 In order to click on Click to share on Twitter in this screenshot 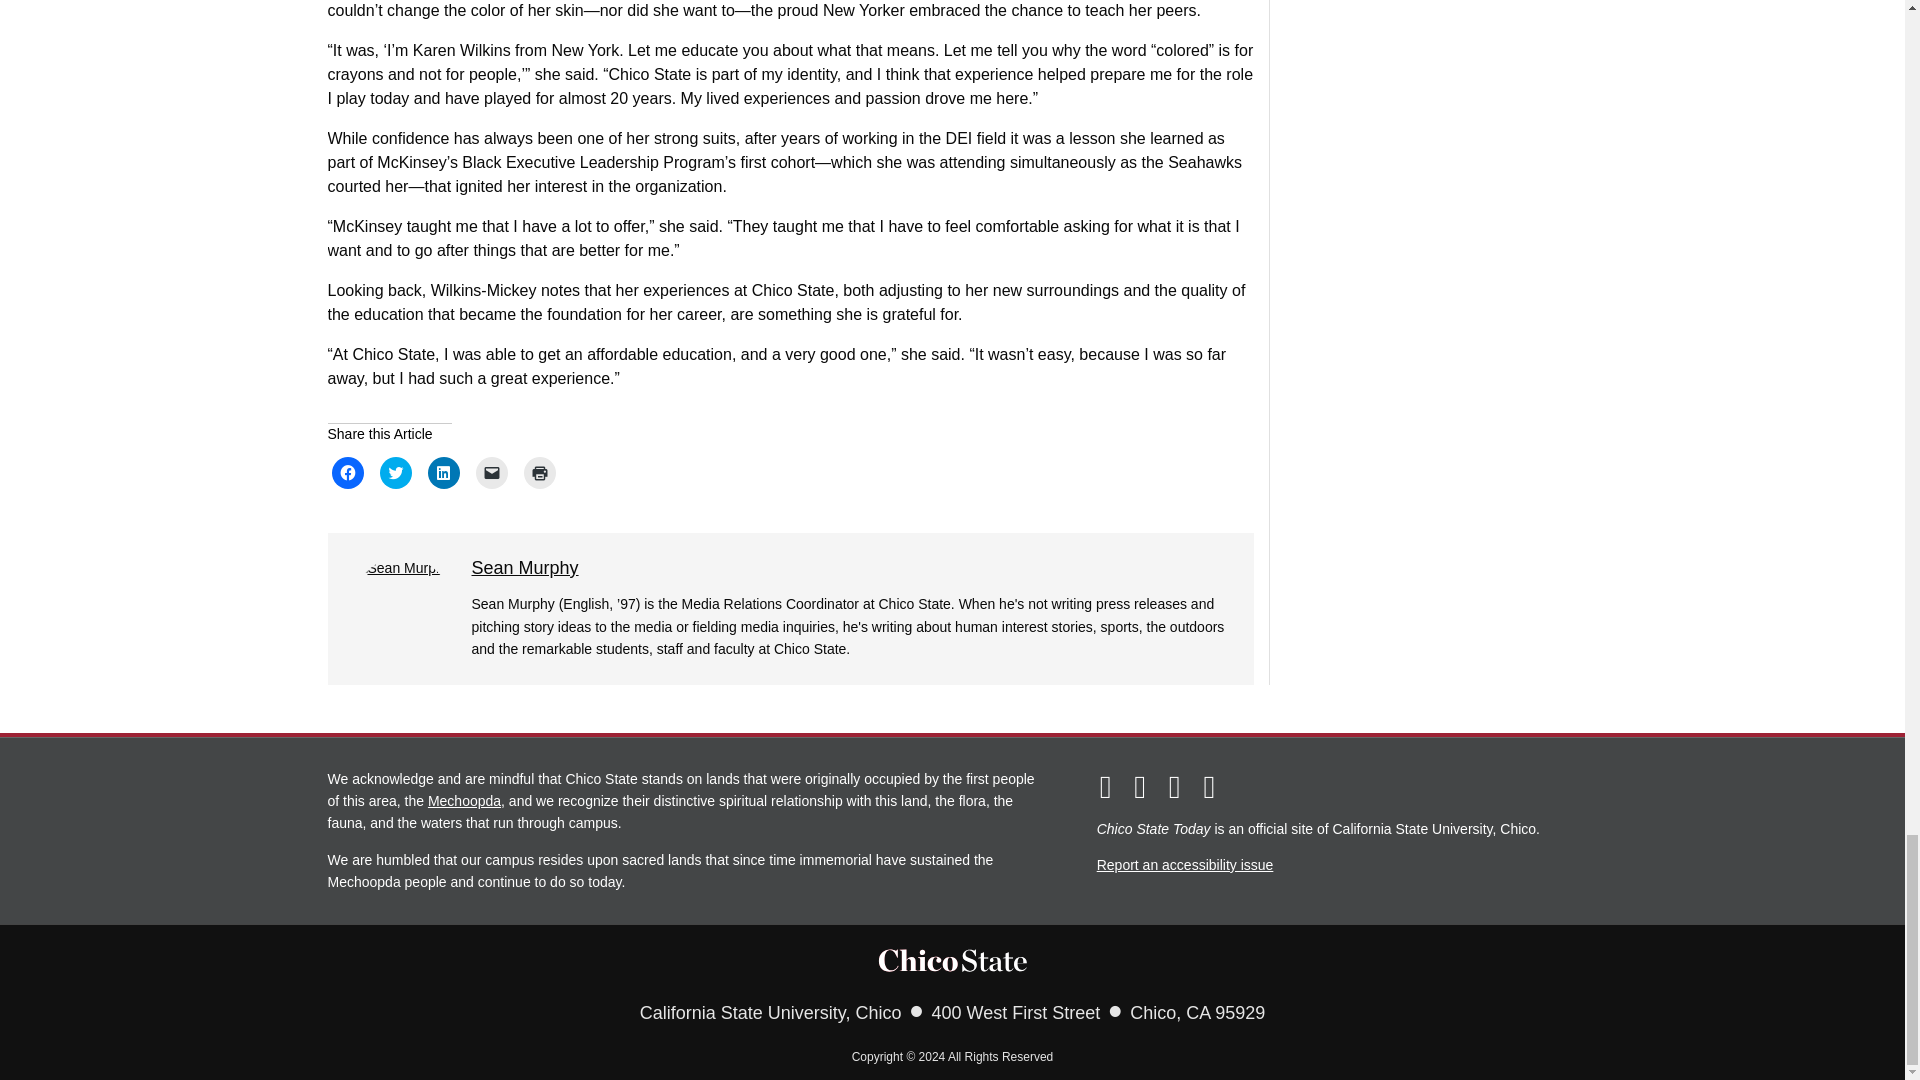, I will do `click(396, 472)`.